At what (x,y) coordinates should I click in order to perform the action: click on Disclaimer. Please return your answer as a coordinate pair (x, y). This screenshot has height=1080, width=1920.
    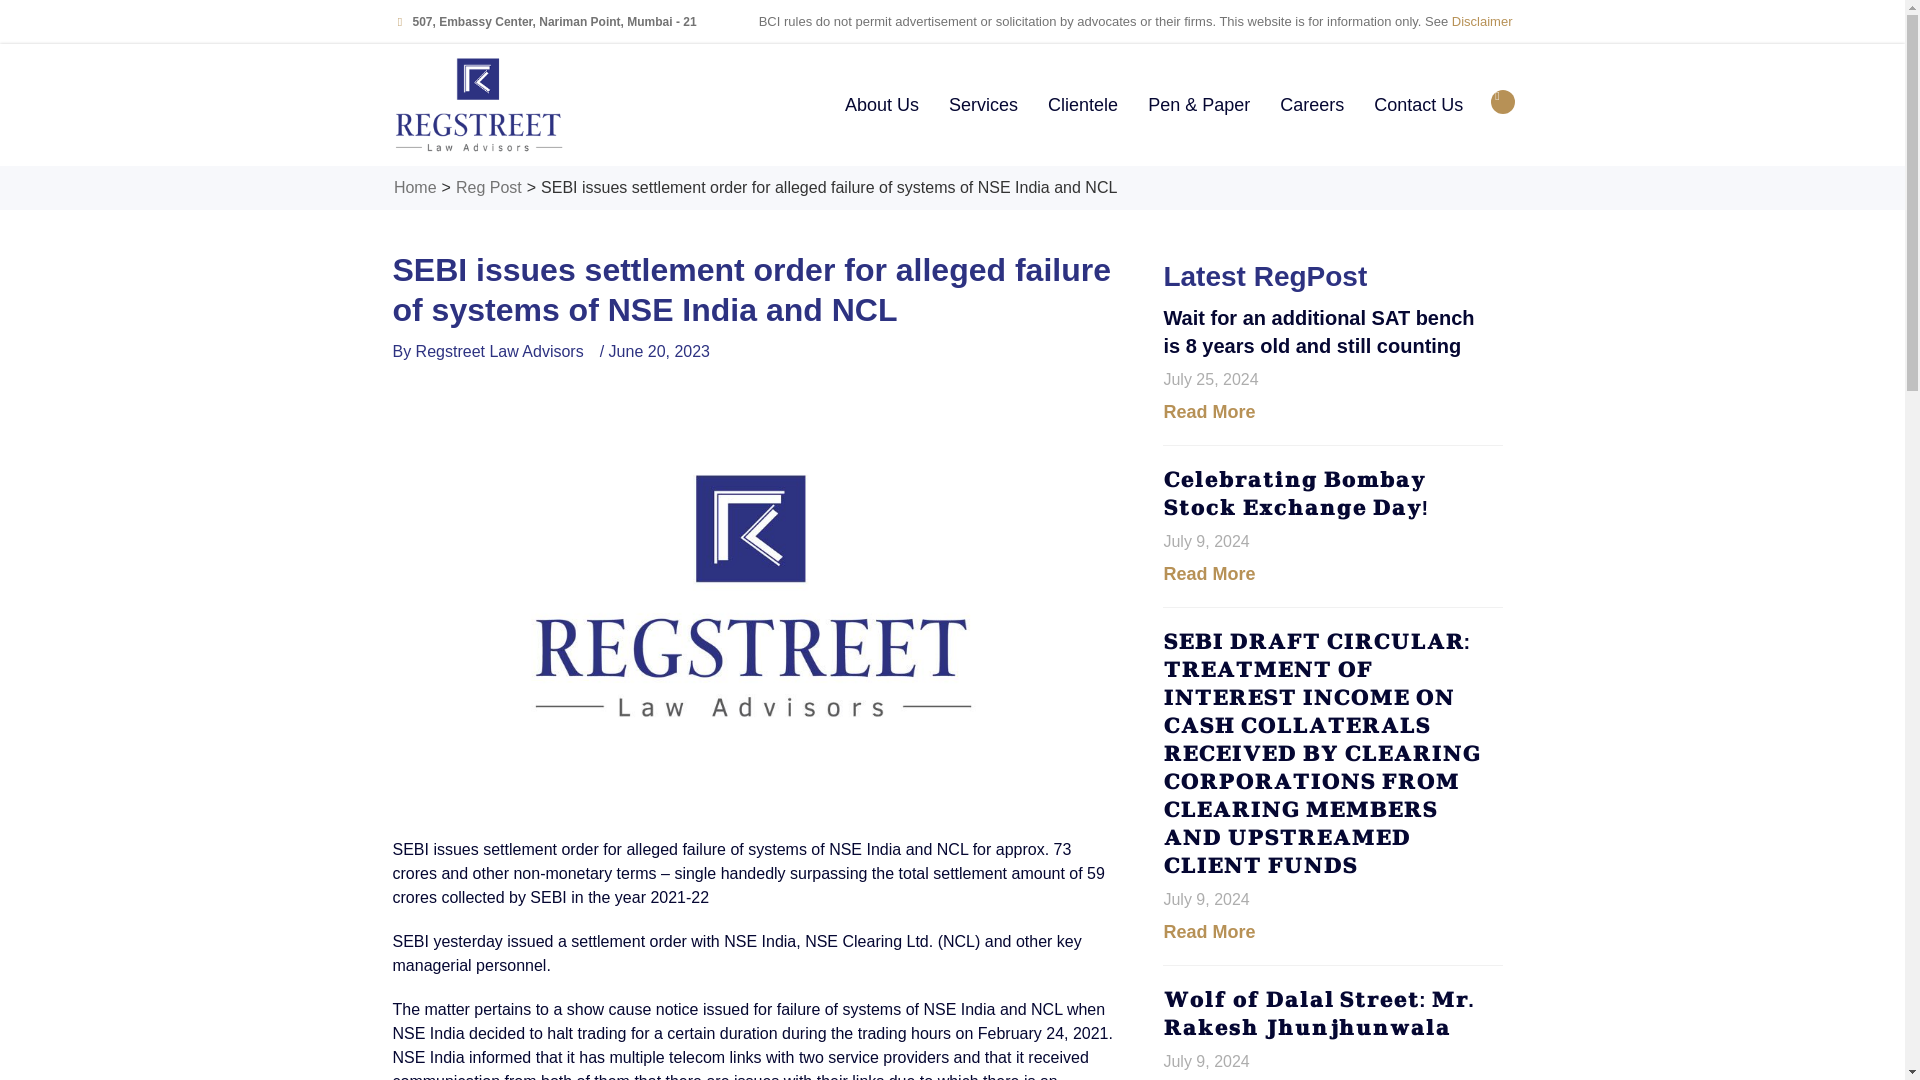
    Looking at the image, I should click on (1482, 22).